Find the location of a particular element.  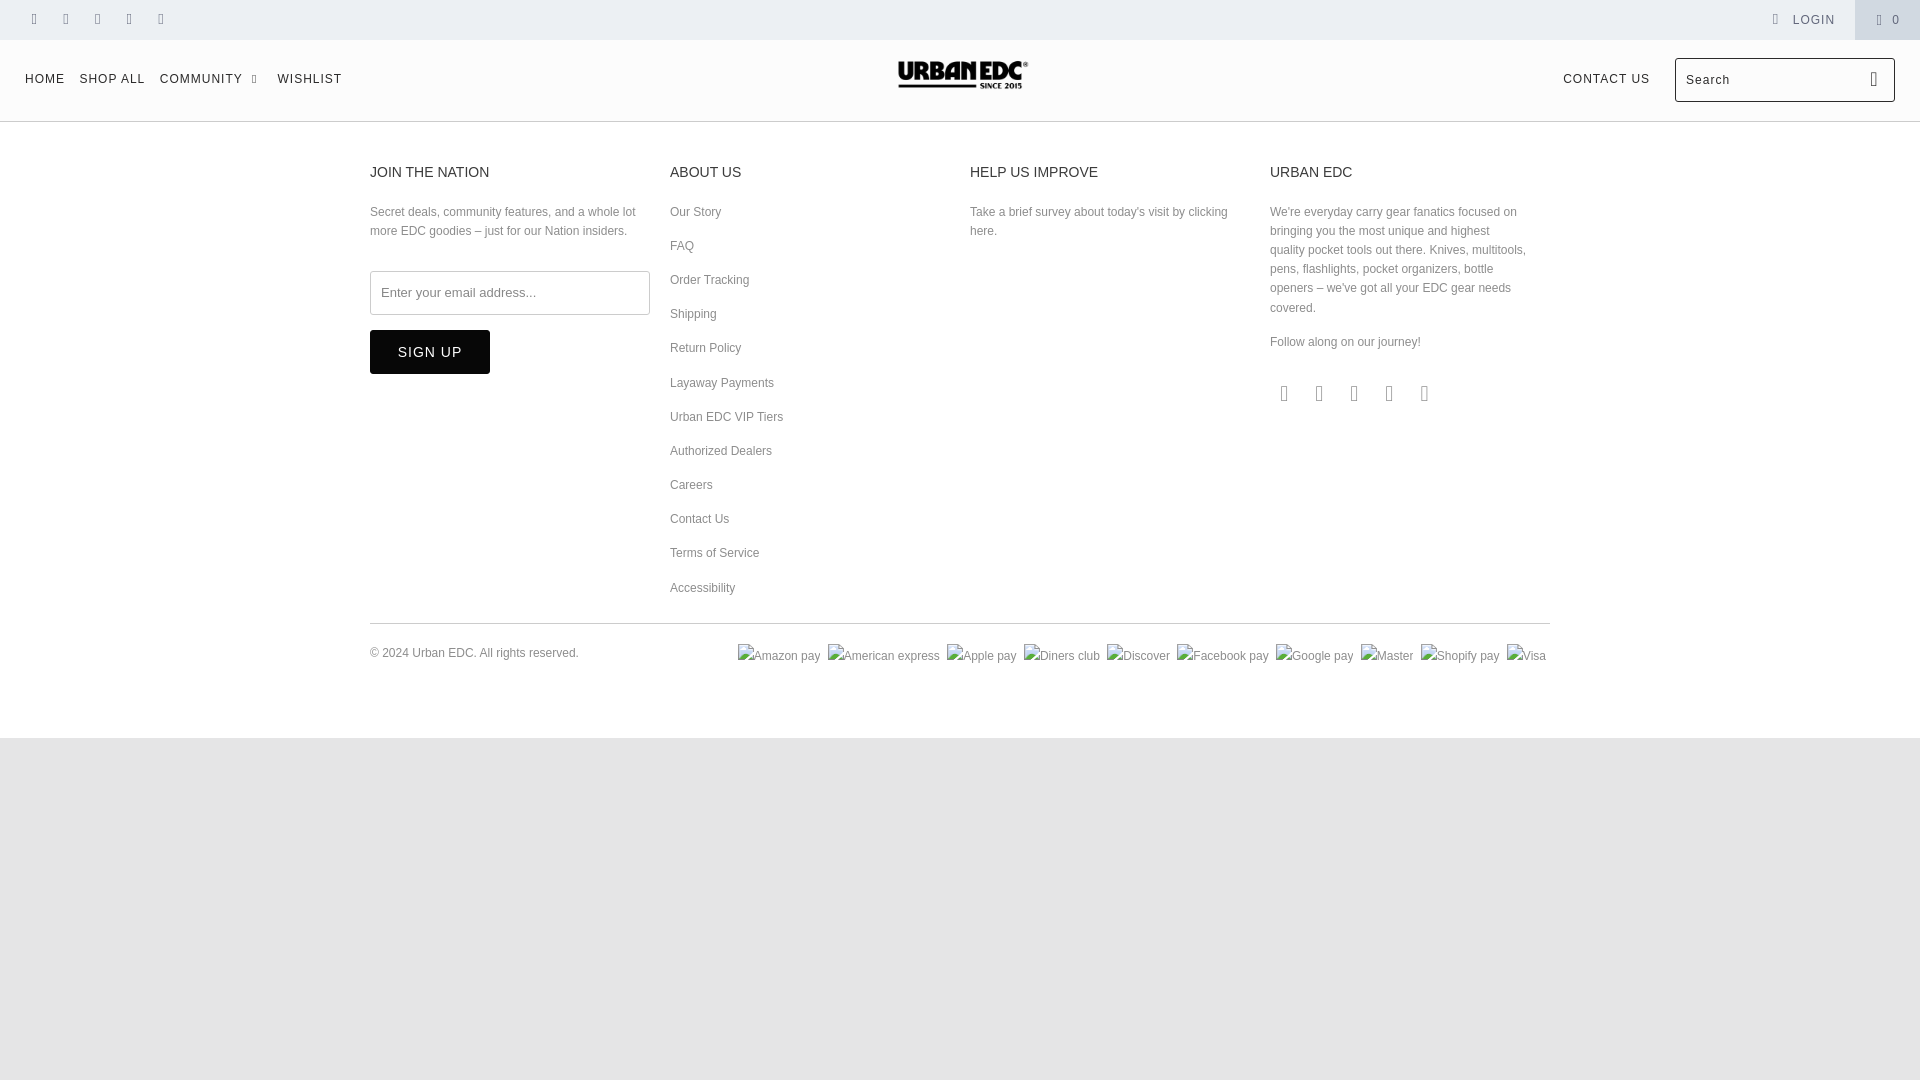

LOGIN is located at coordinates (1802, 20).